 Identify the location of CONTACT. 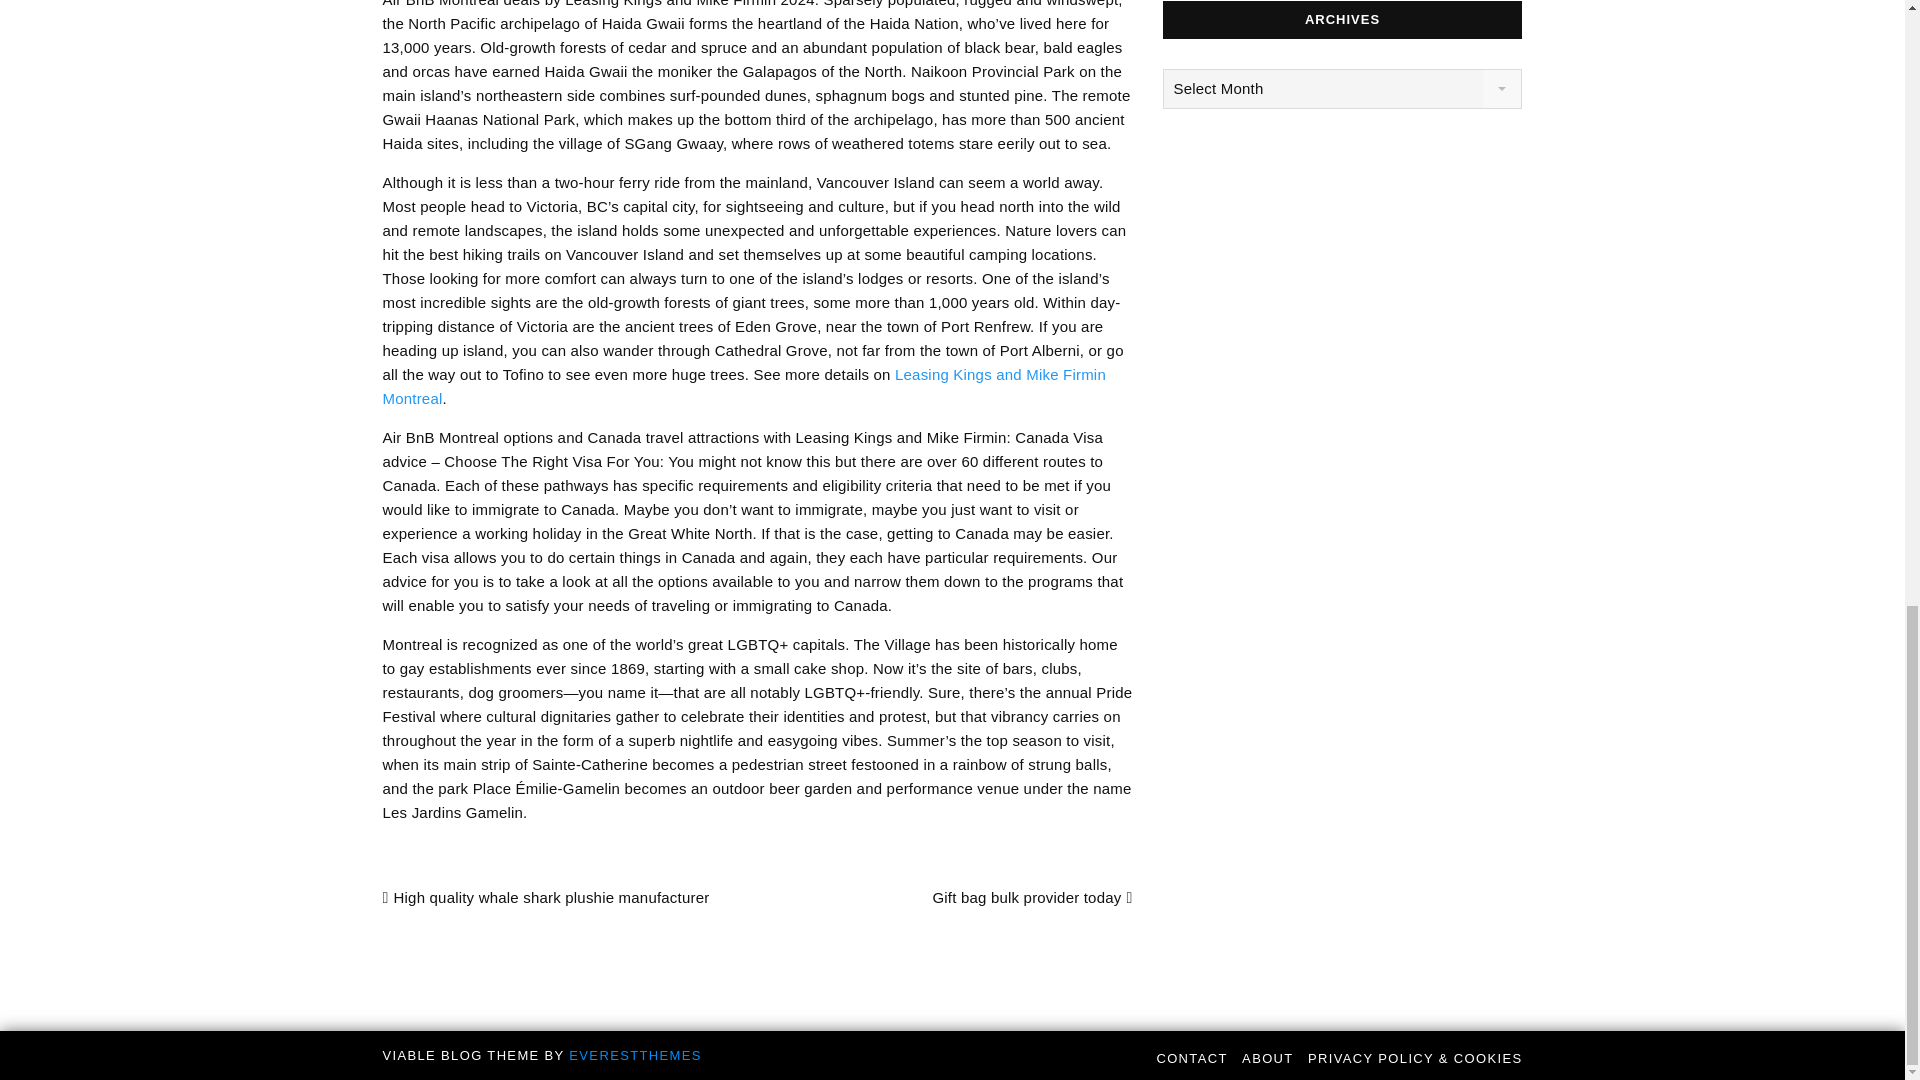
(1190, 1058).